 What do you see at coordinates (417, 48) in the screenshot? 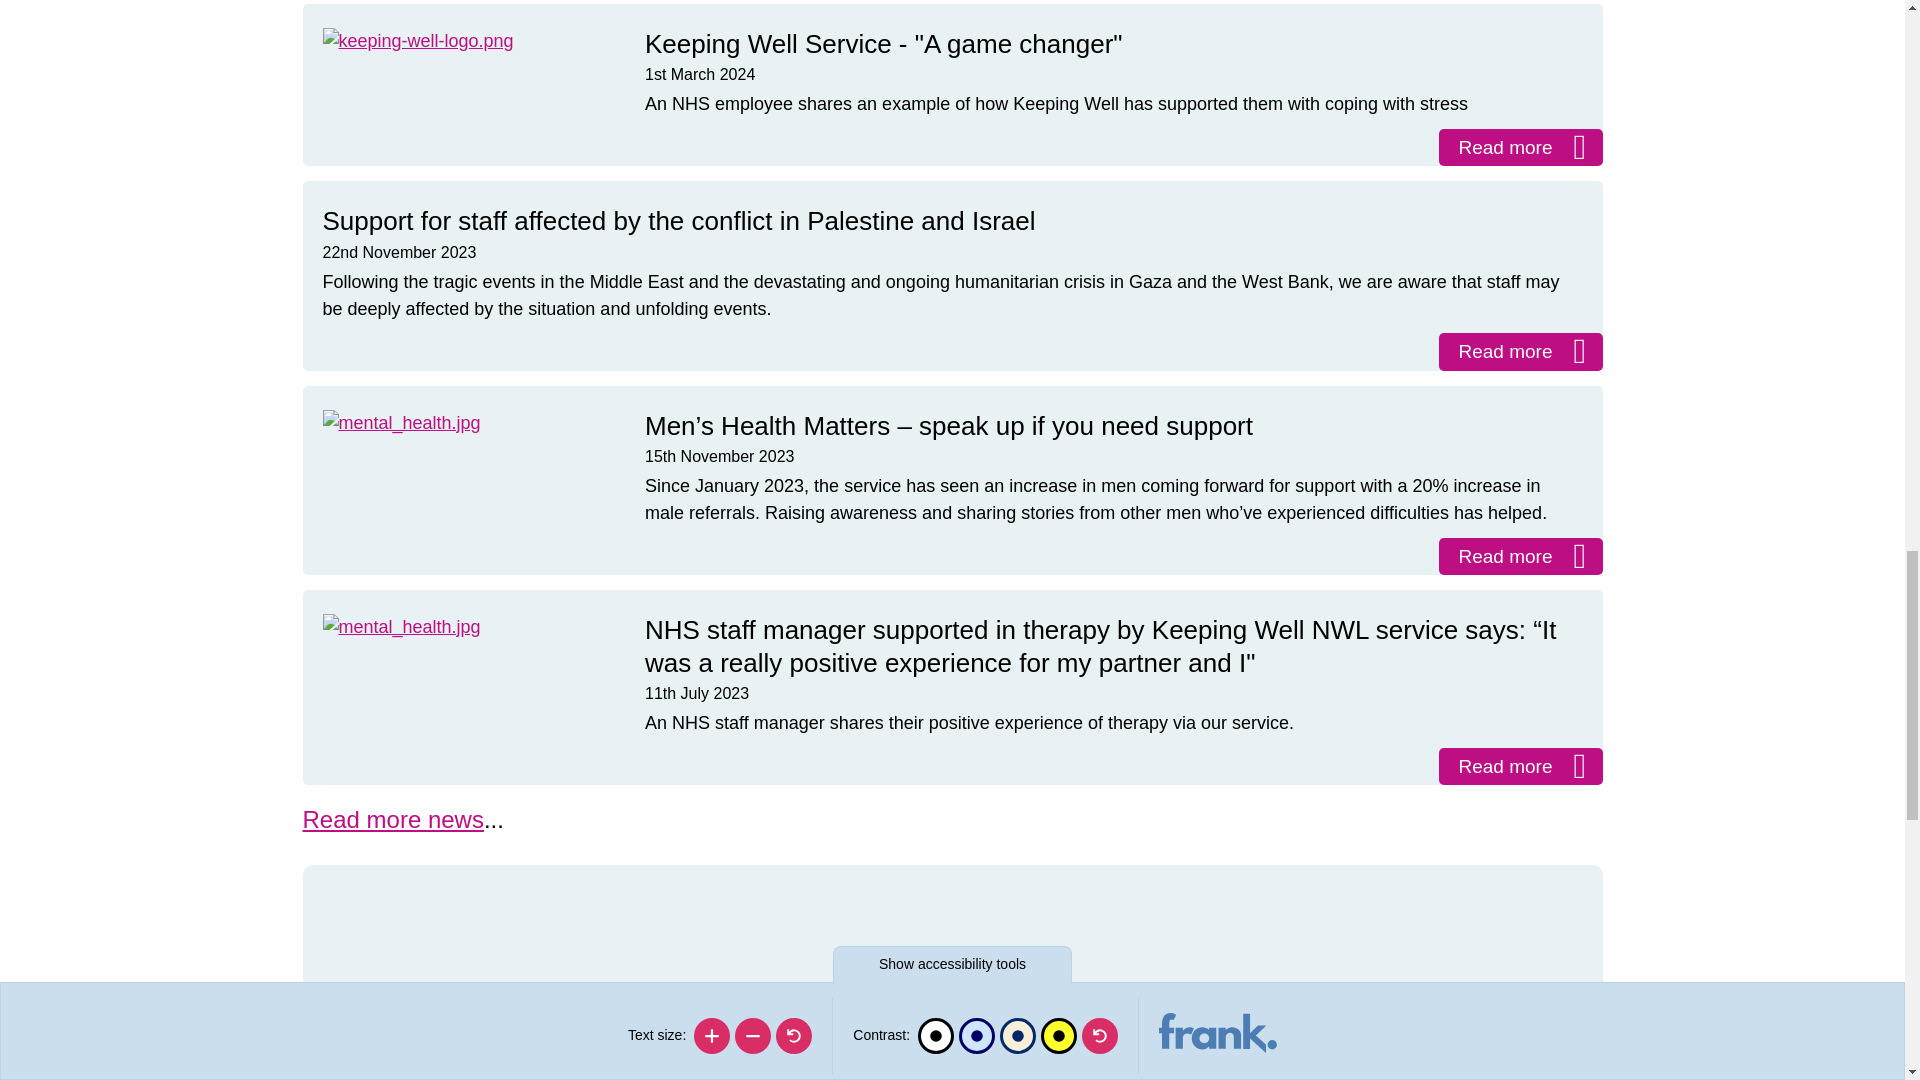
I see `Keeping Well Service - "A game changer"` at bounding box center [417, 48].